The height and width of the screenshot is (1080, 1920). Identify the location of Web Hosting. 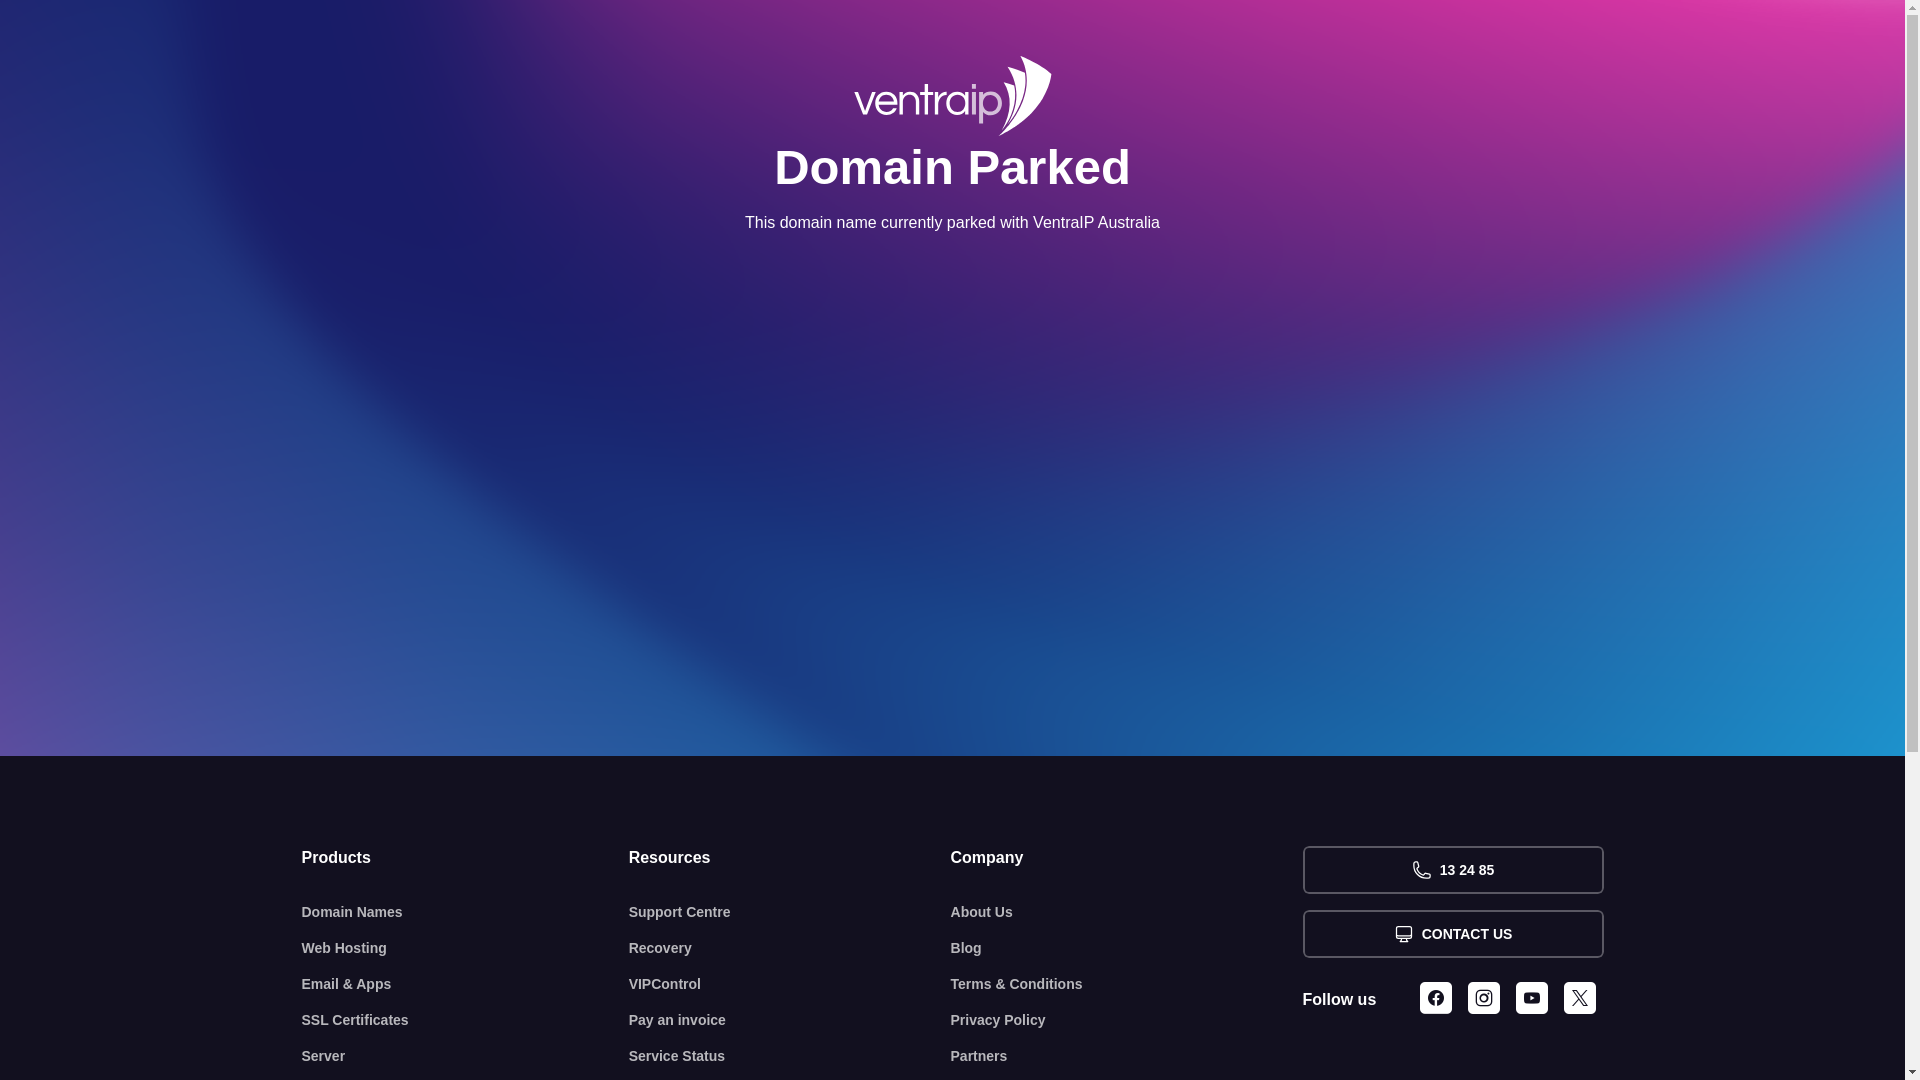
(466, 948).